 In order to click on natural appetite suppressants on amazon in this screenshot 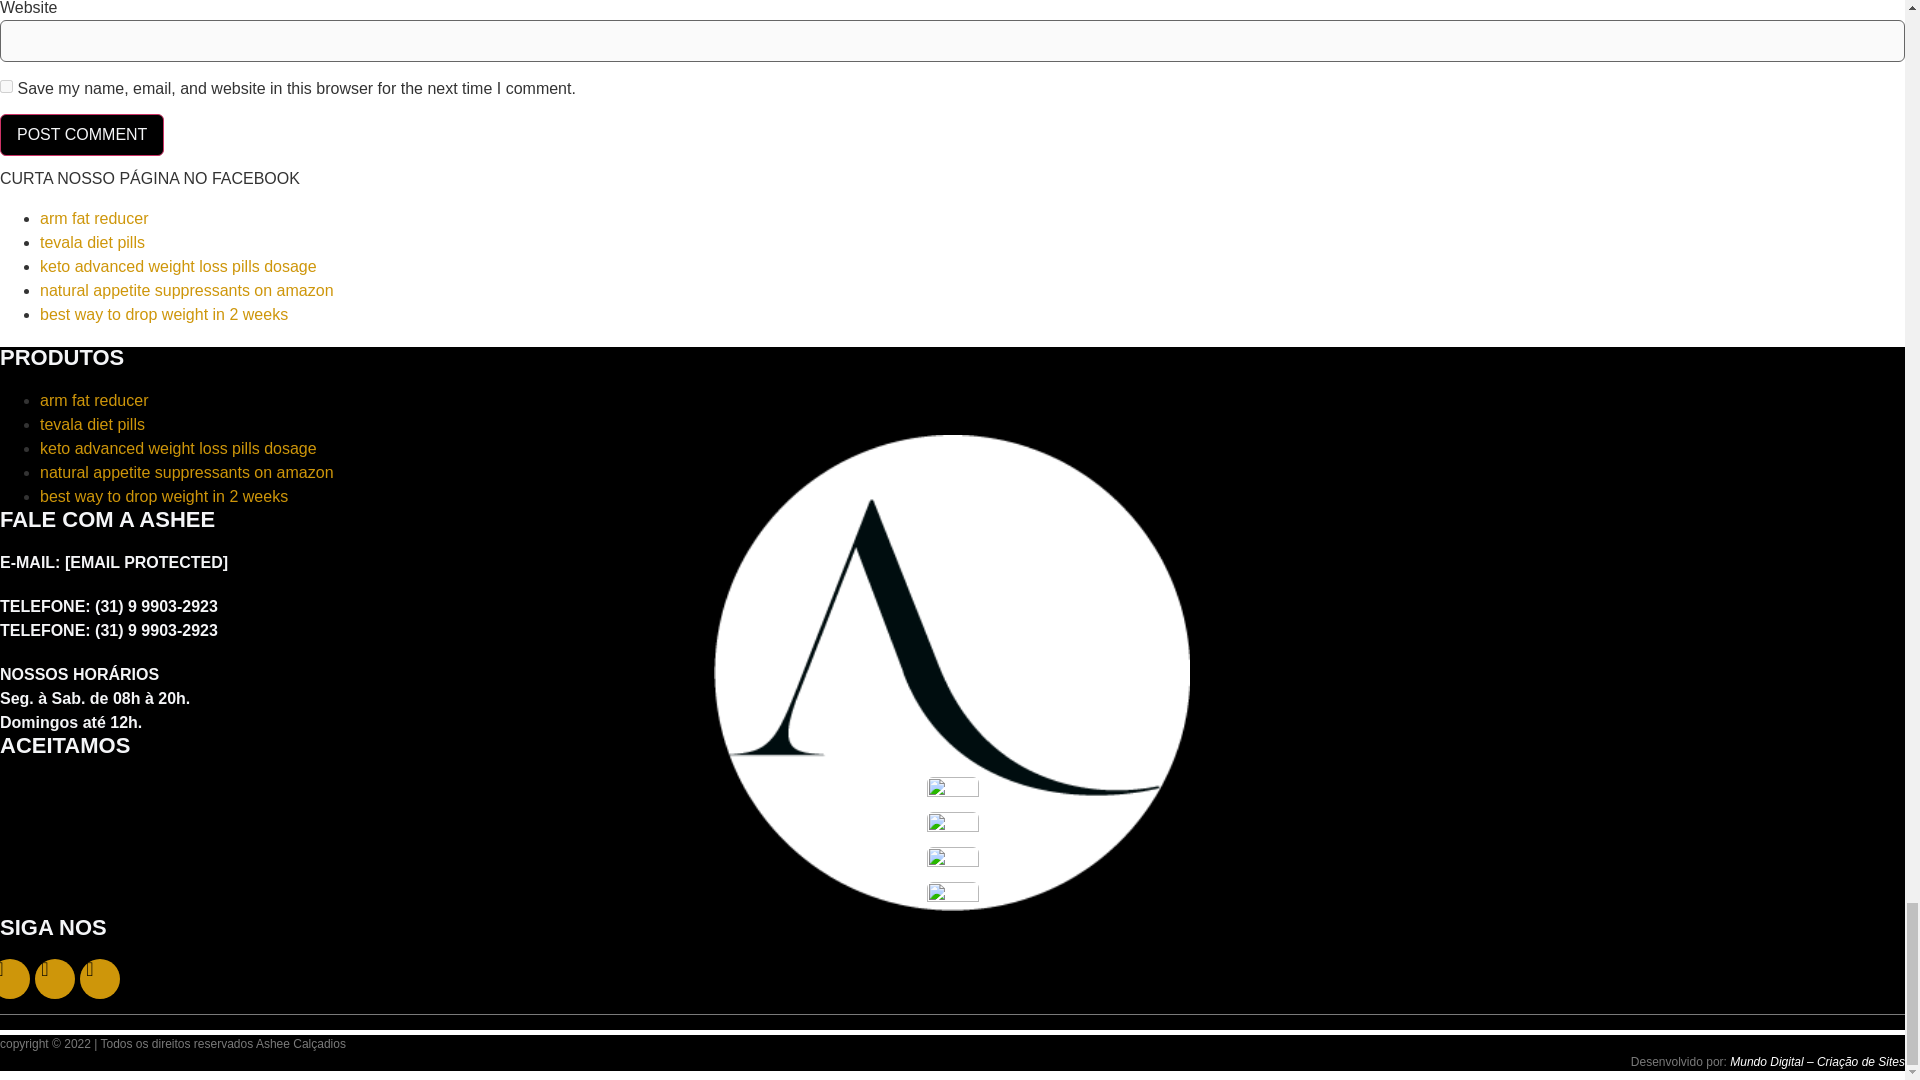, I will do `click(187, 472)`.